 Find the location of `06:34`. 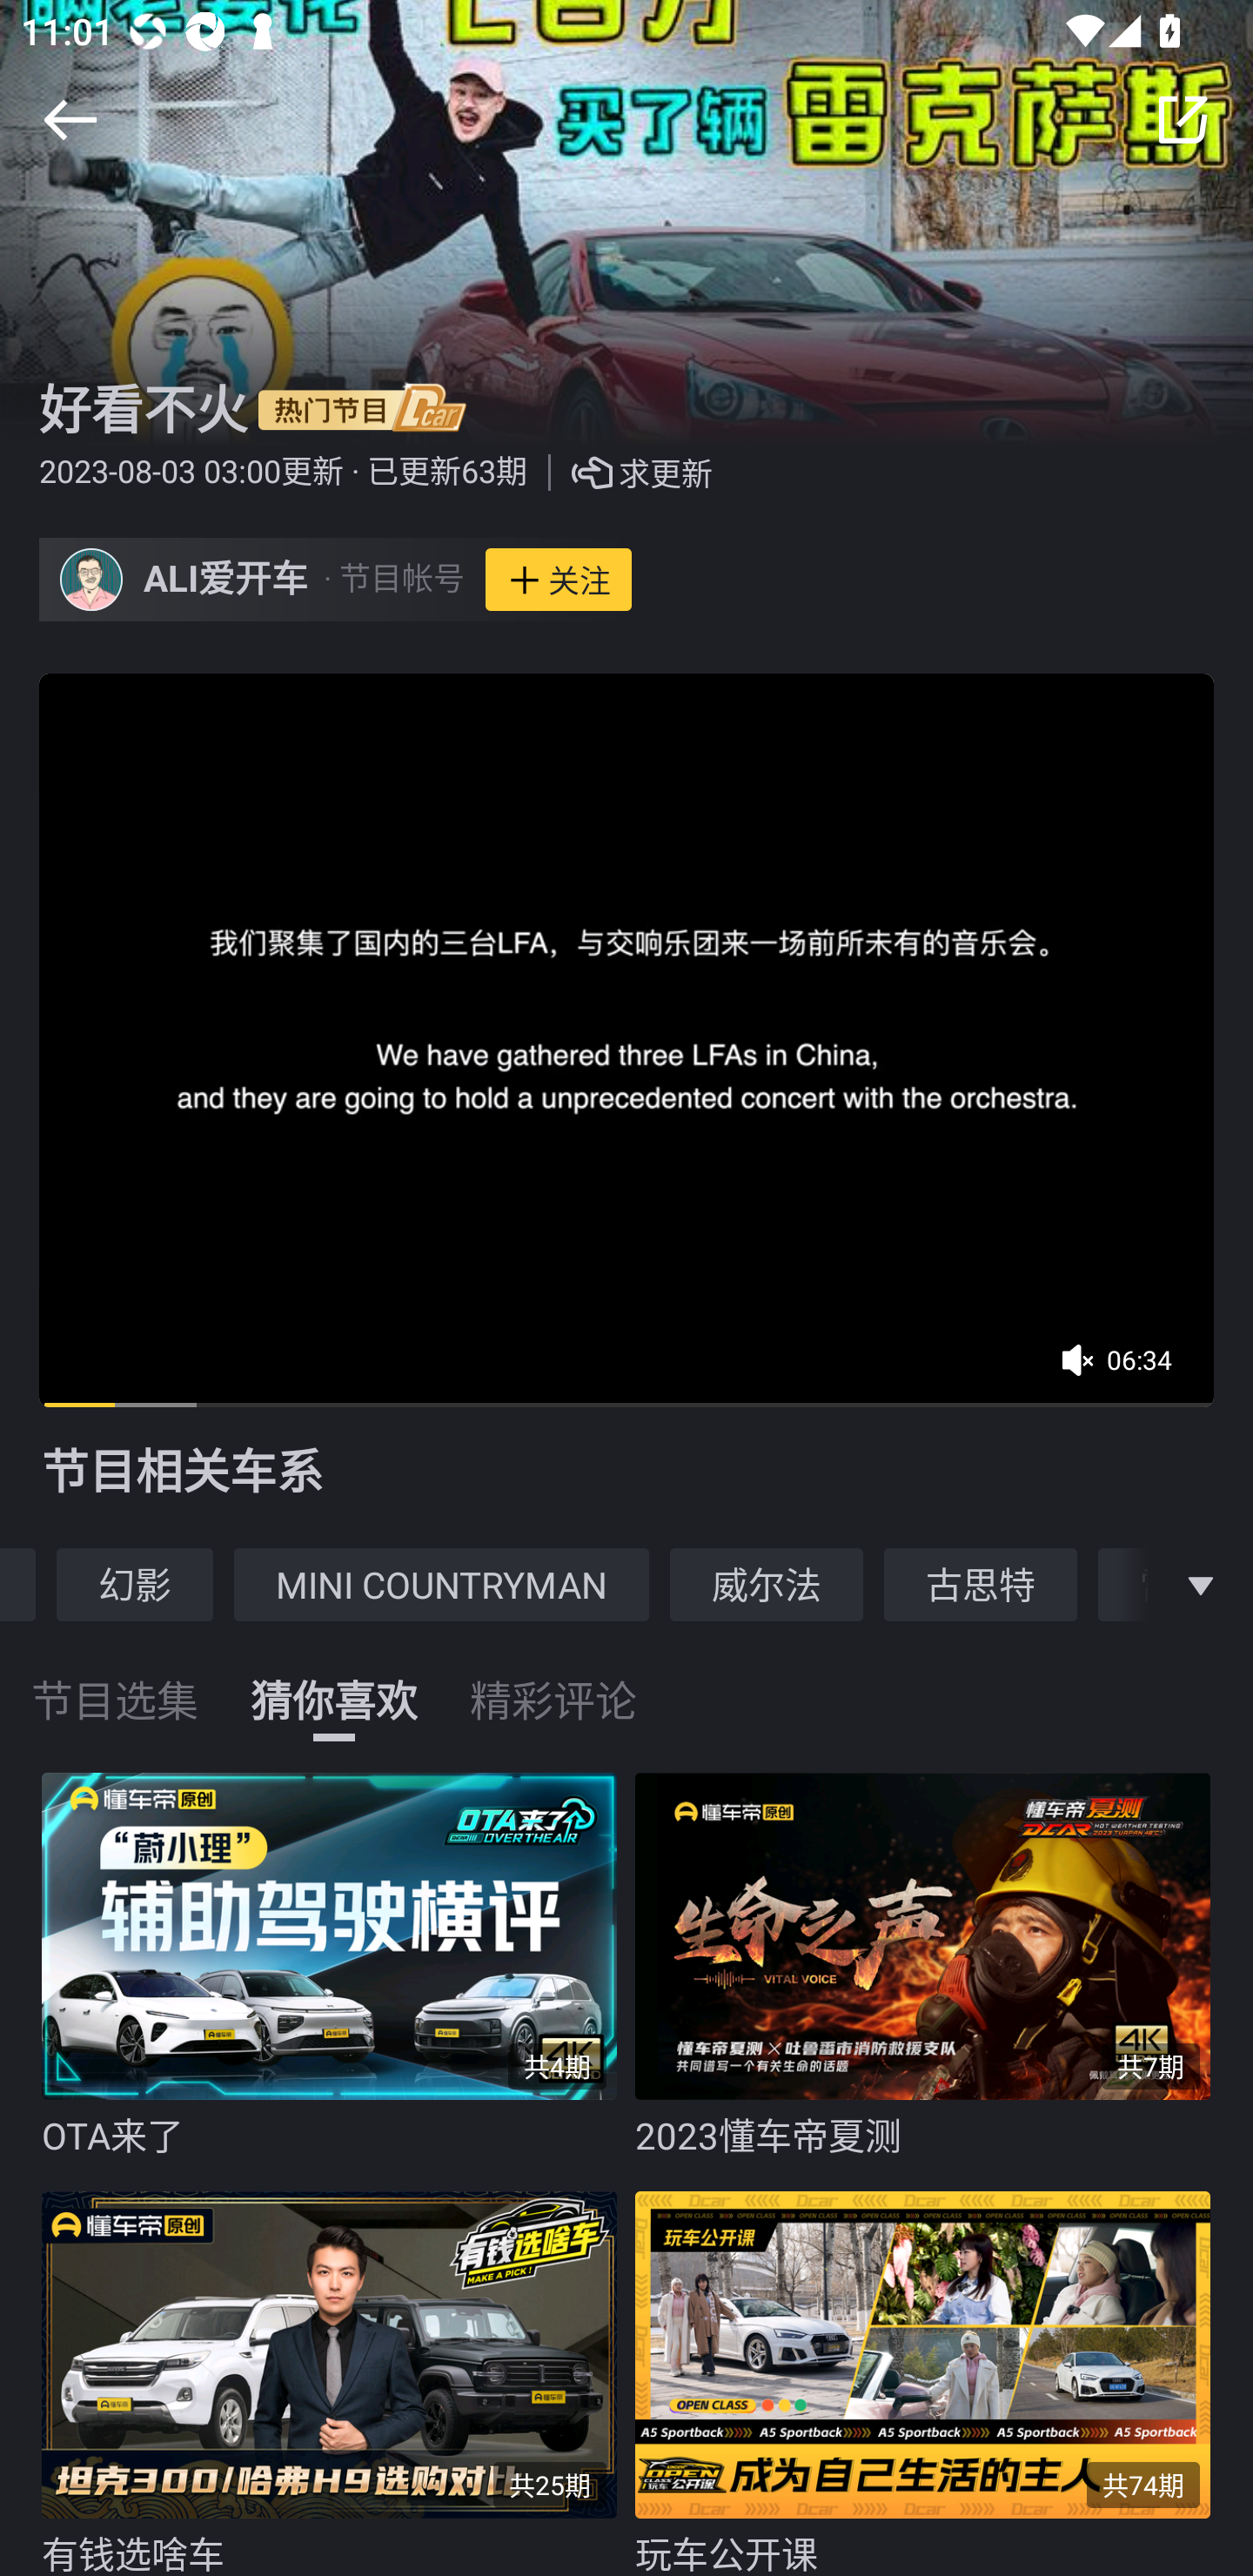

06:34 is located at coordinates (1126, 1370).